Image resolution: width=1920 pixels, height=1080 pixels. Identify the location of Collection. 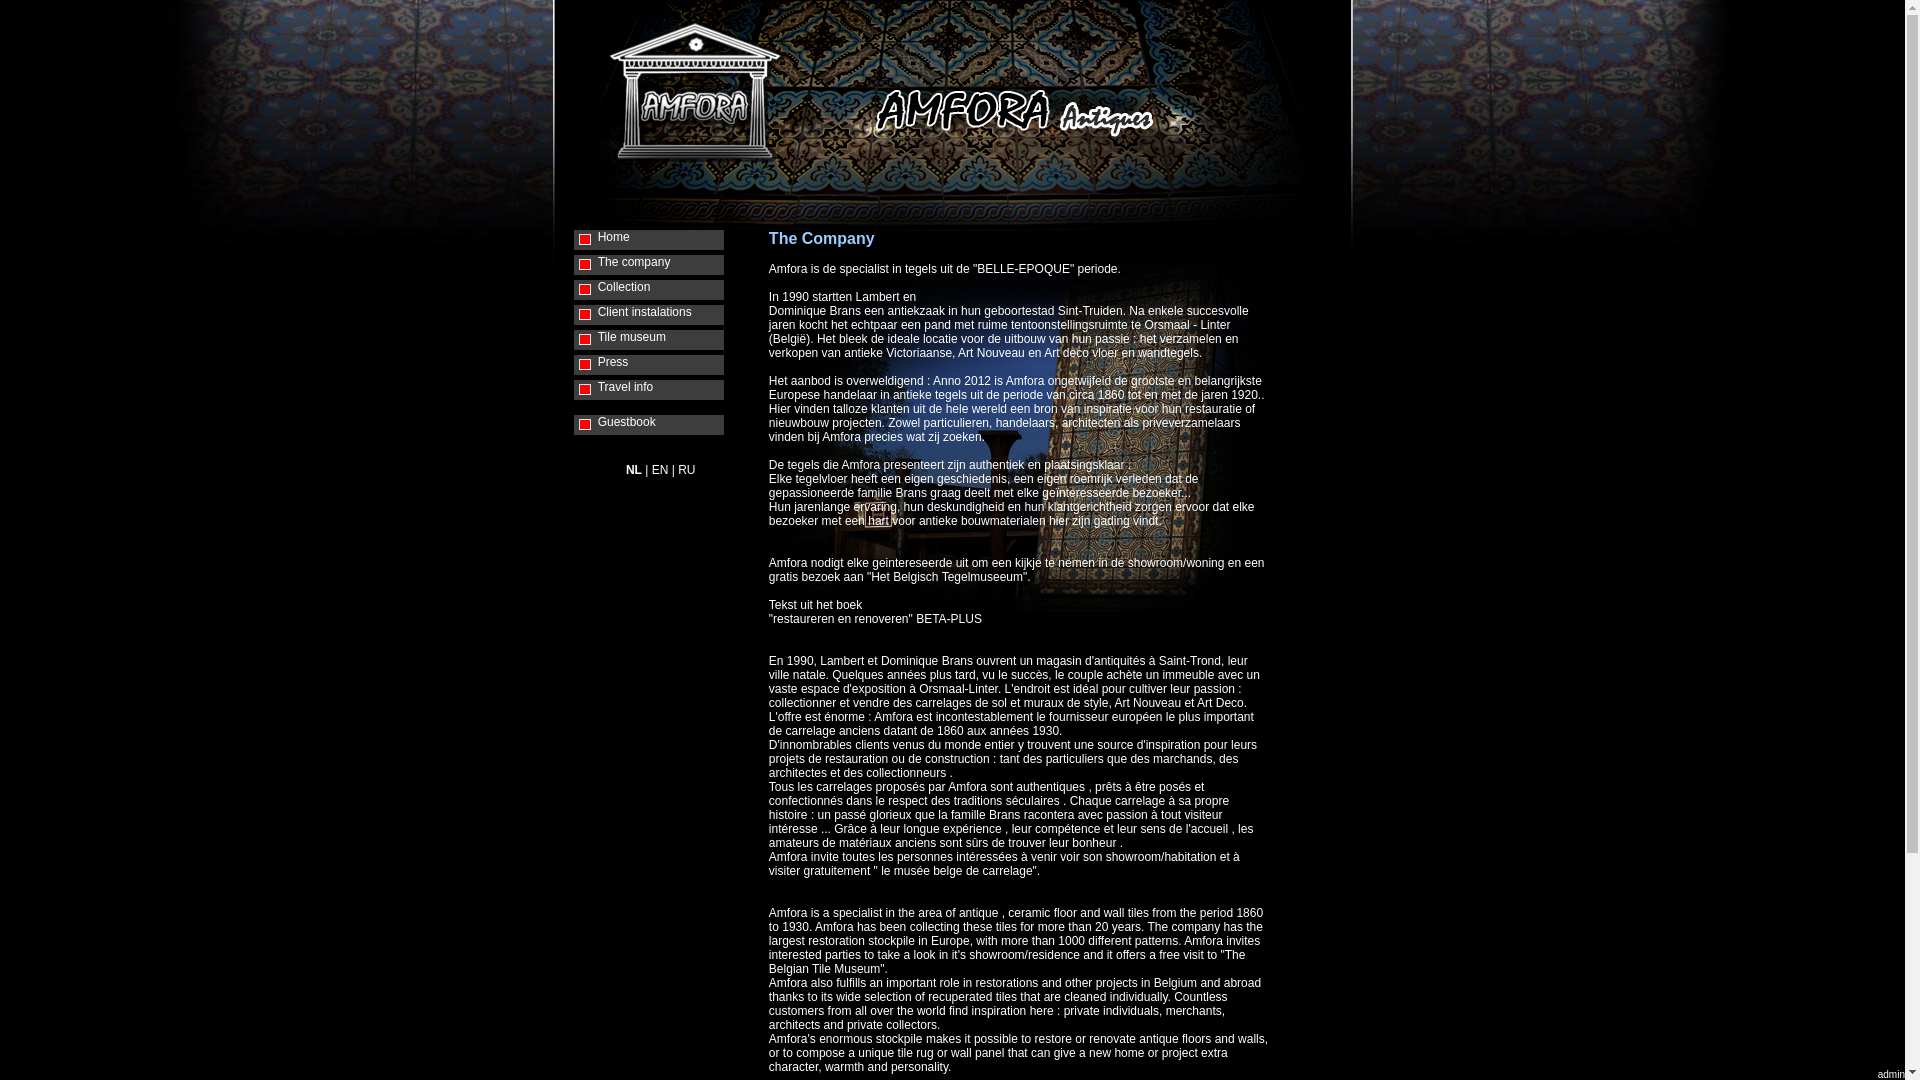
(661, 290).